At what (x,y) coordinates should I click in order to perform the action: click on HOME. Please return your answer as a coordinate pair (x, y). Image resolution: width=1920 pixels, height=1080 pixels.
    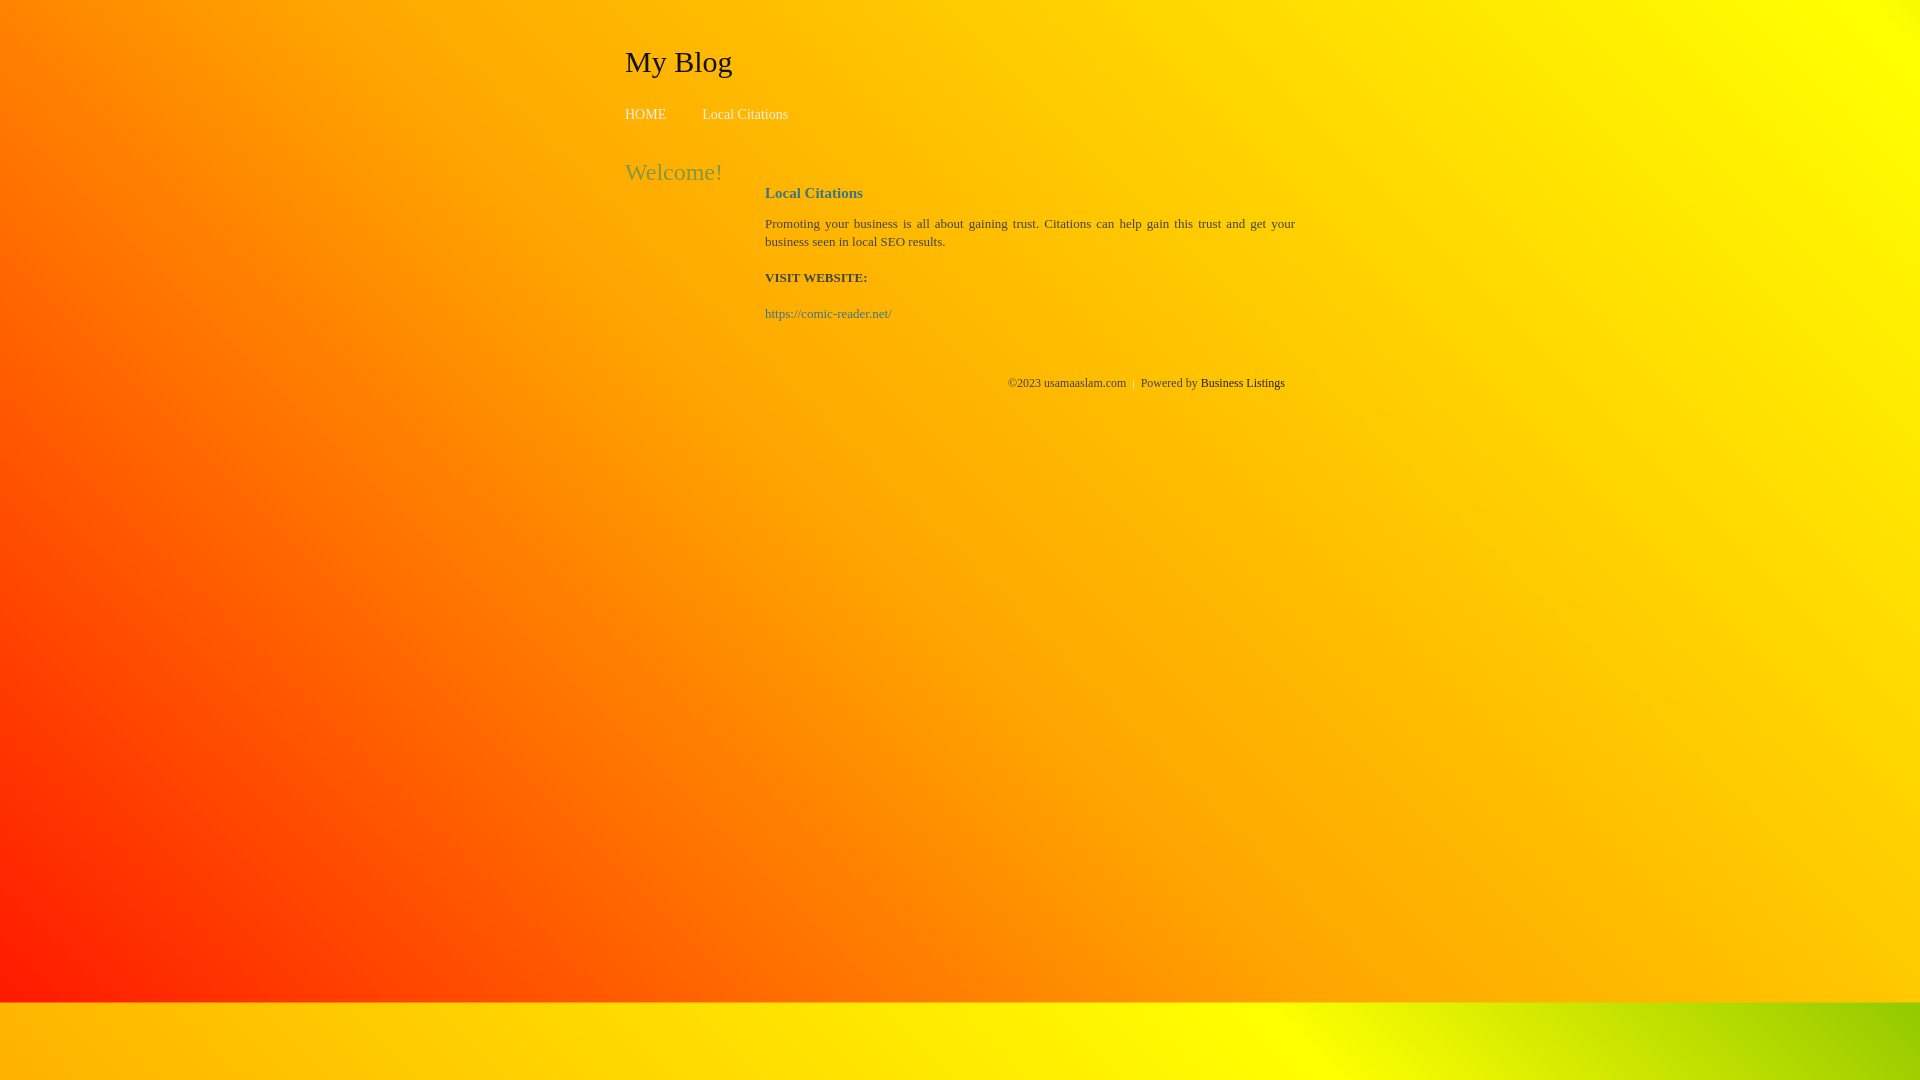
    Looking at the image, I should click on (646, 114).